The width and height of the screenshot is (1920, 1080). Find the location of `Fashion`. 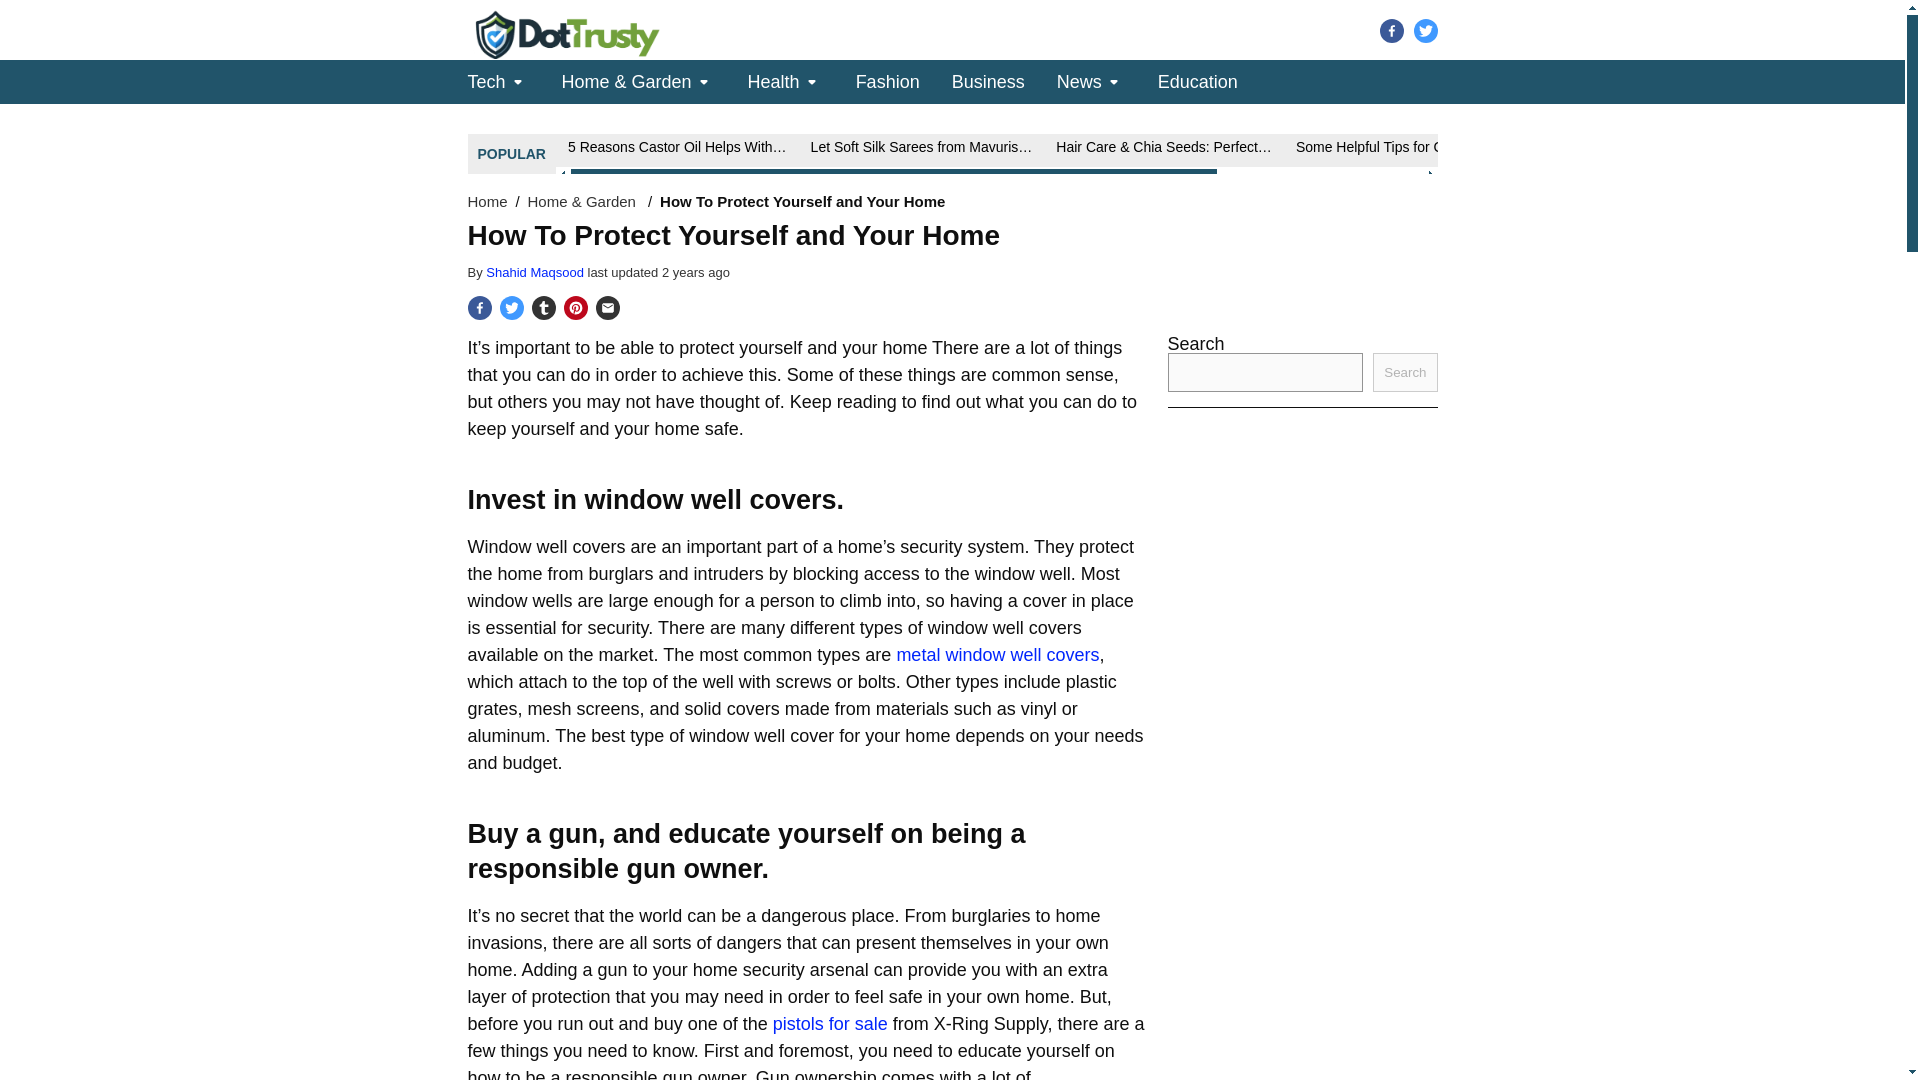

Fashion is located at coordinates (888, 81).